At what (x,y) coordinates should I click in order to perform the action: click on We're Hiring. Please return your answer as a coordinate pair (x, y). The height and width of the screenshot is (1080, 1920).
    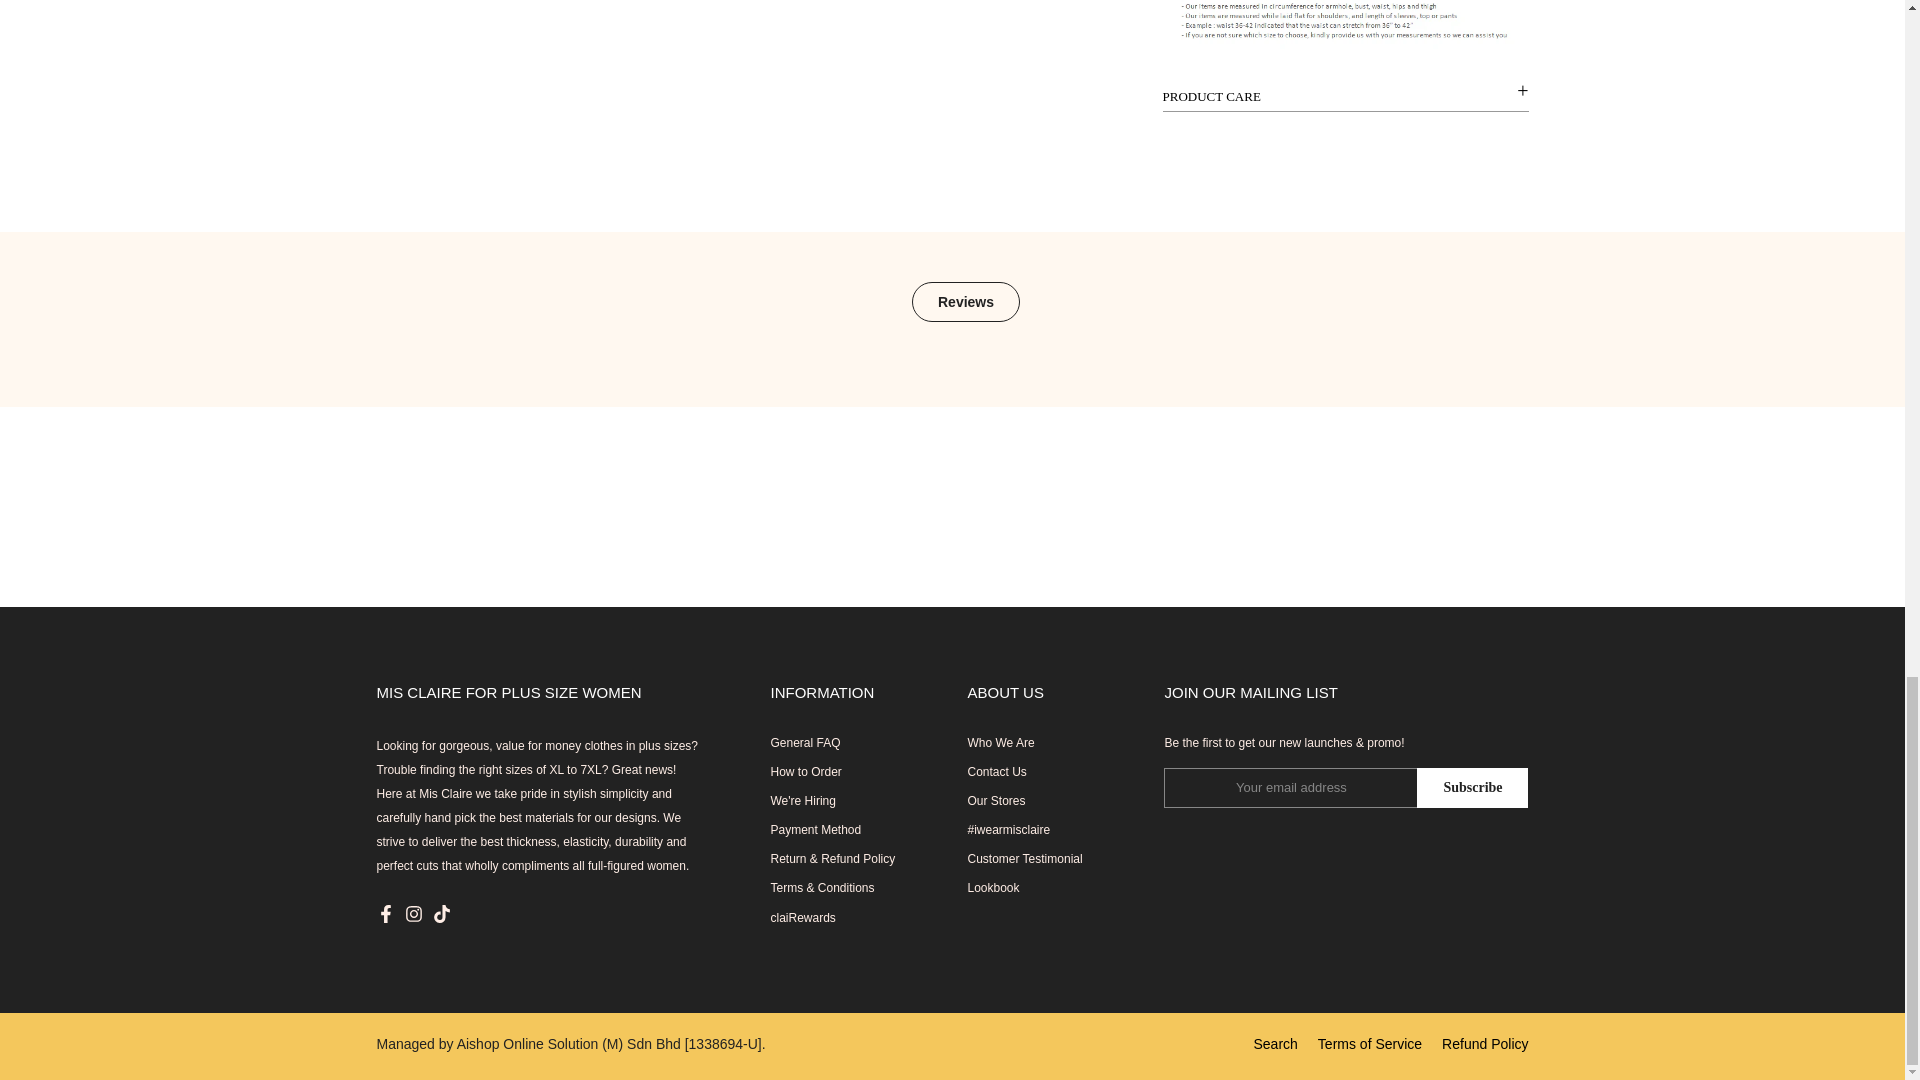
    Looking at the image, I should click on (802, 800).